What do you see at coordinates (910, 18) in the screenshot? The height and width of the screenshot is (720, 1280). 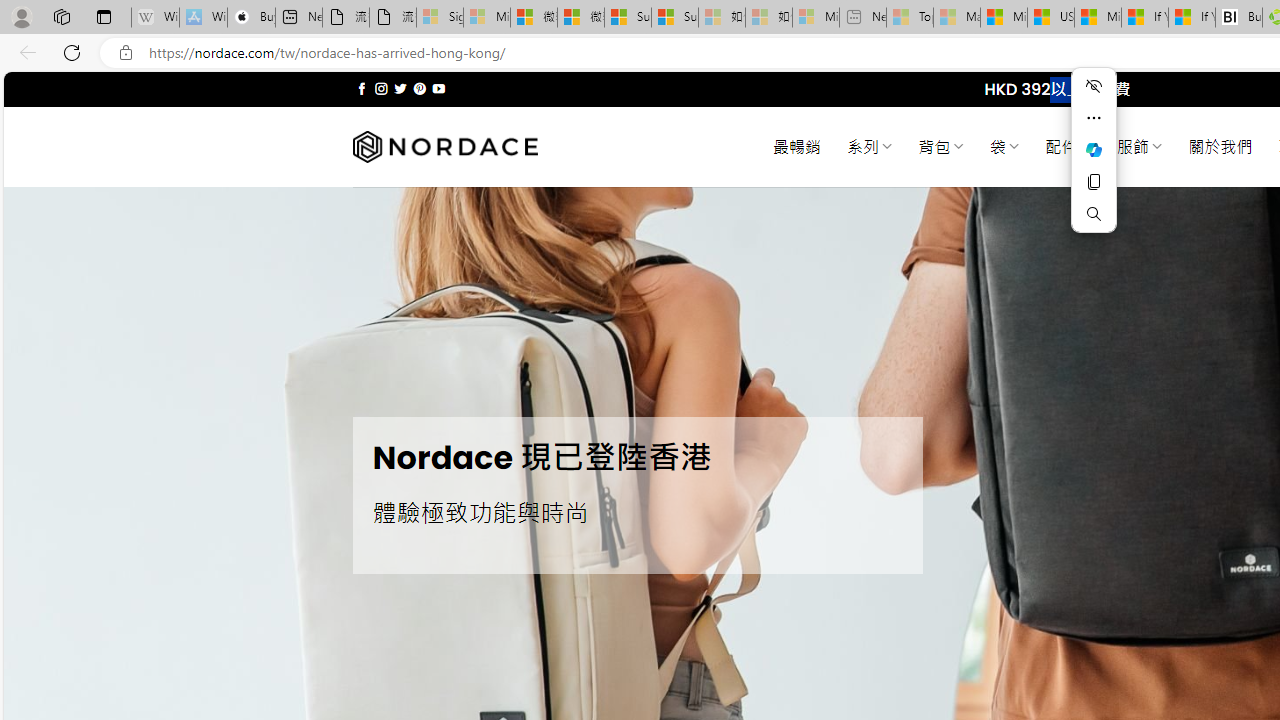 I see `Top Stories - MSN - Sleeping` at bounding box center [910, 18].